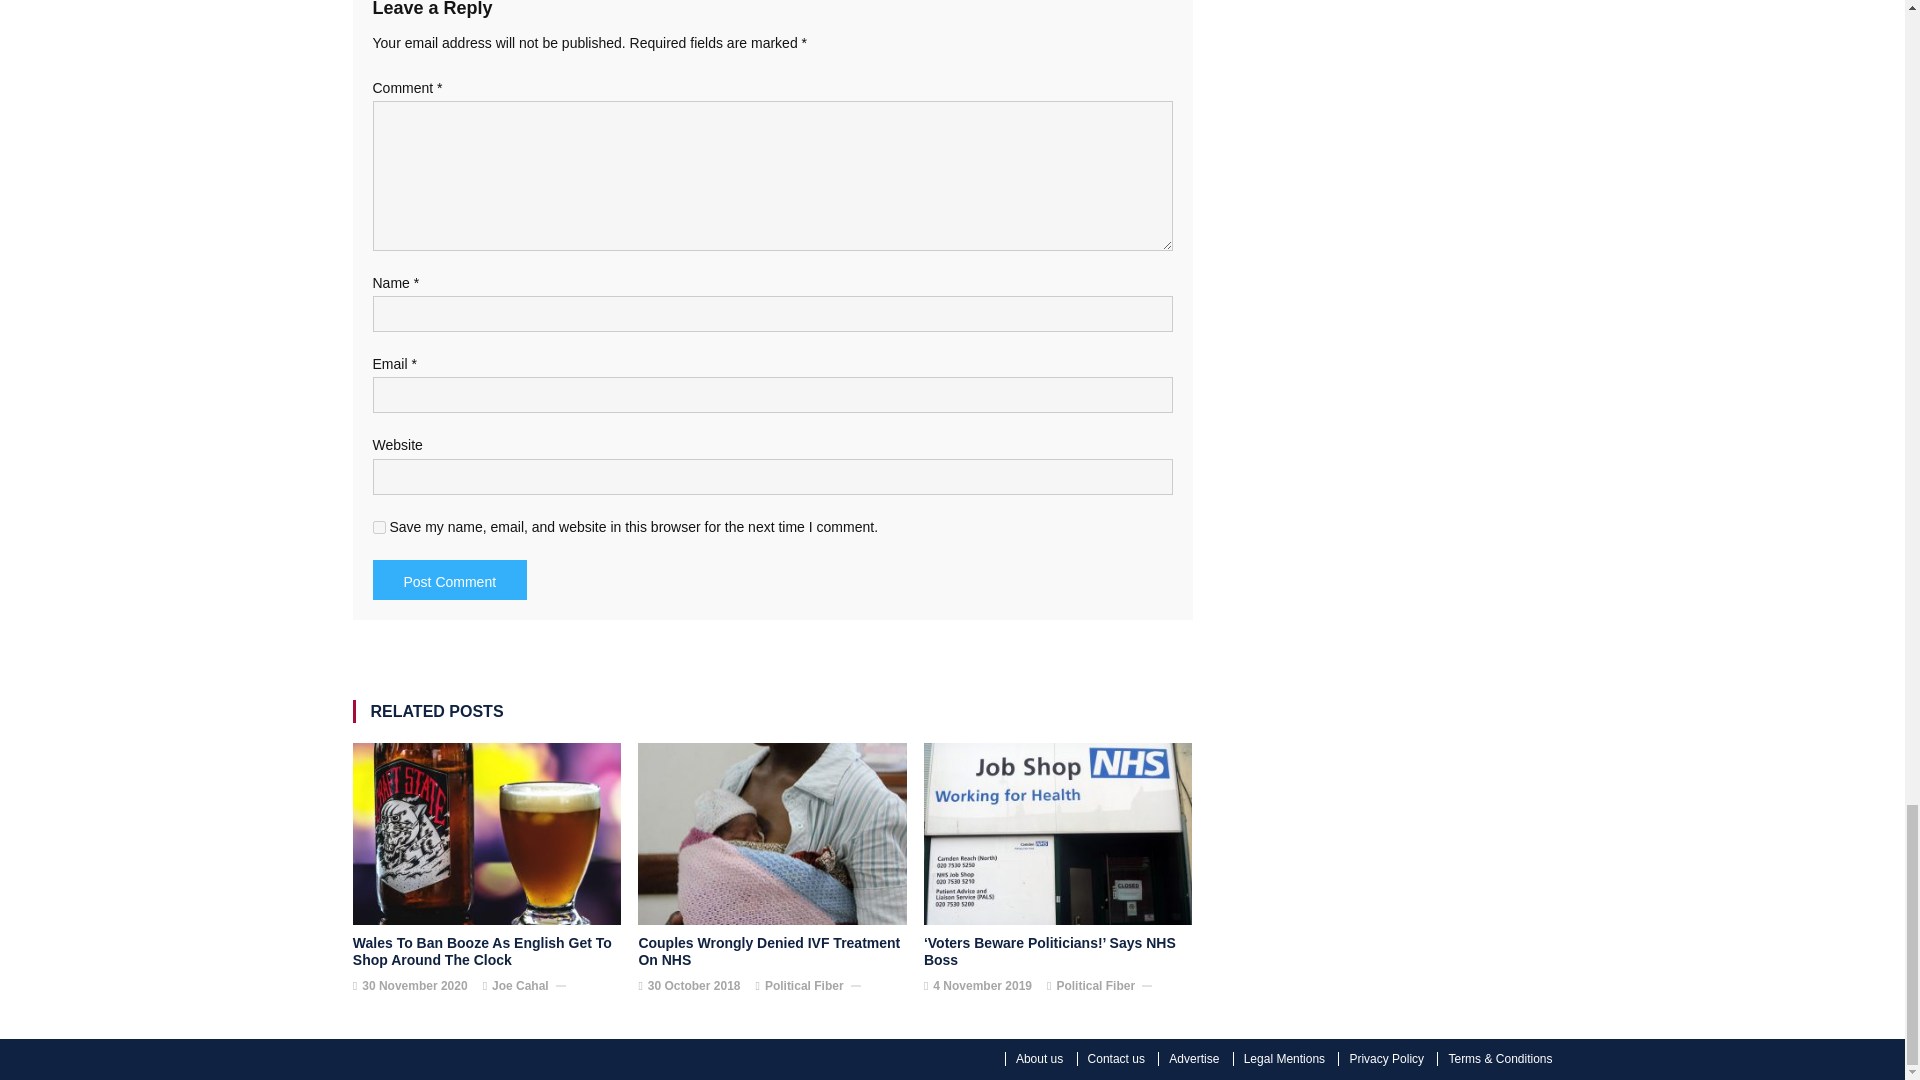  What do you see at coordinates (694, 986) in the screenshot?
I see `30 October 2018` at bounding box center [694, 986].